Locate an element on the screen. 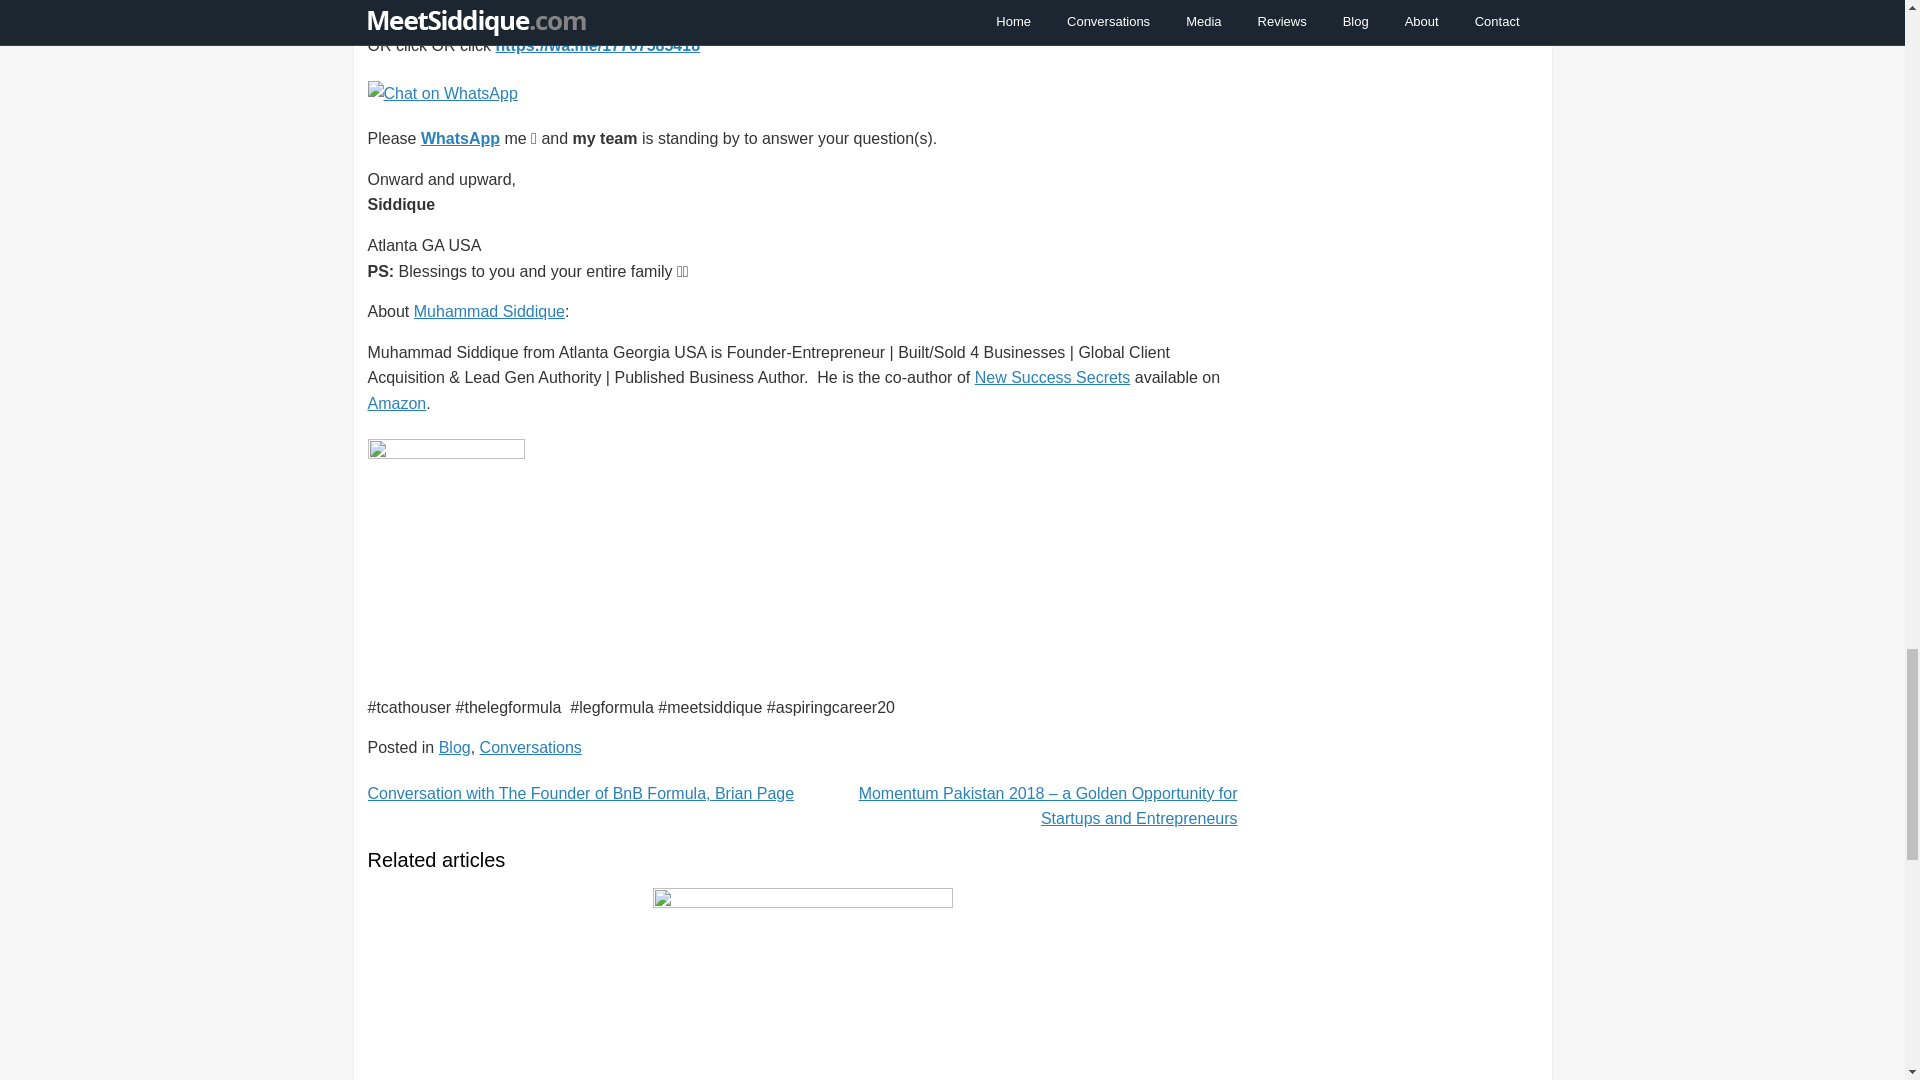  WhatsApp is located at coordinates (460, 138).